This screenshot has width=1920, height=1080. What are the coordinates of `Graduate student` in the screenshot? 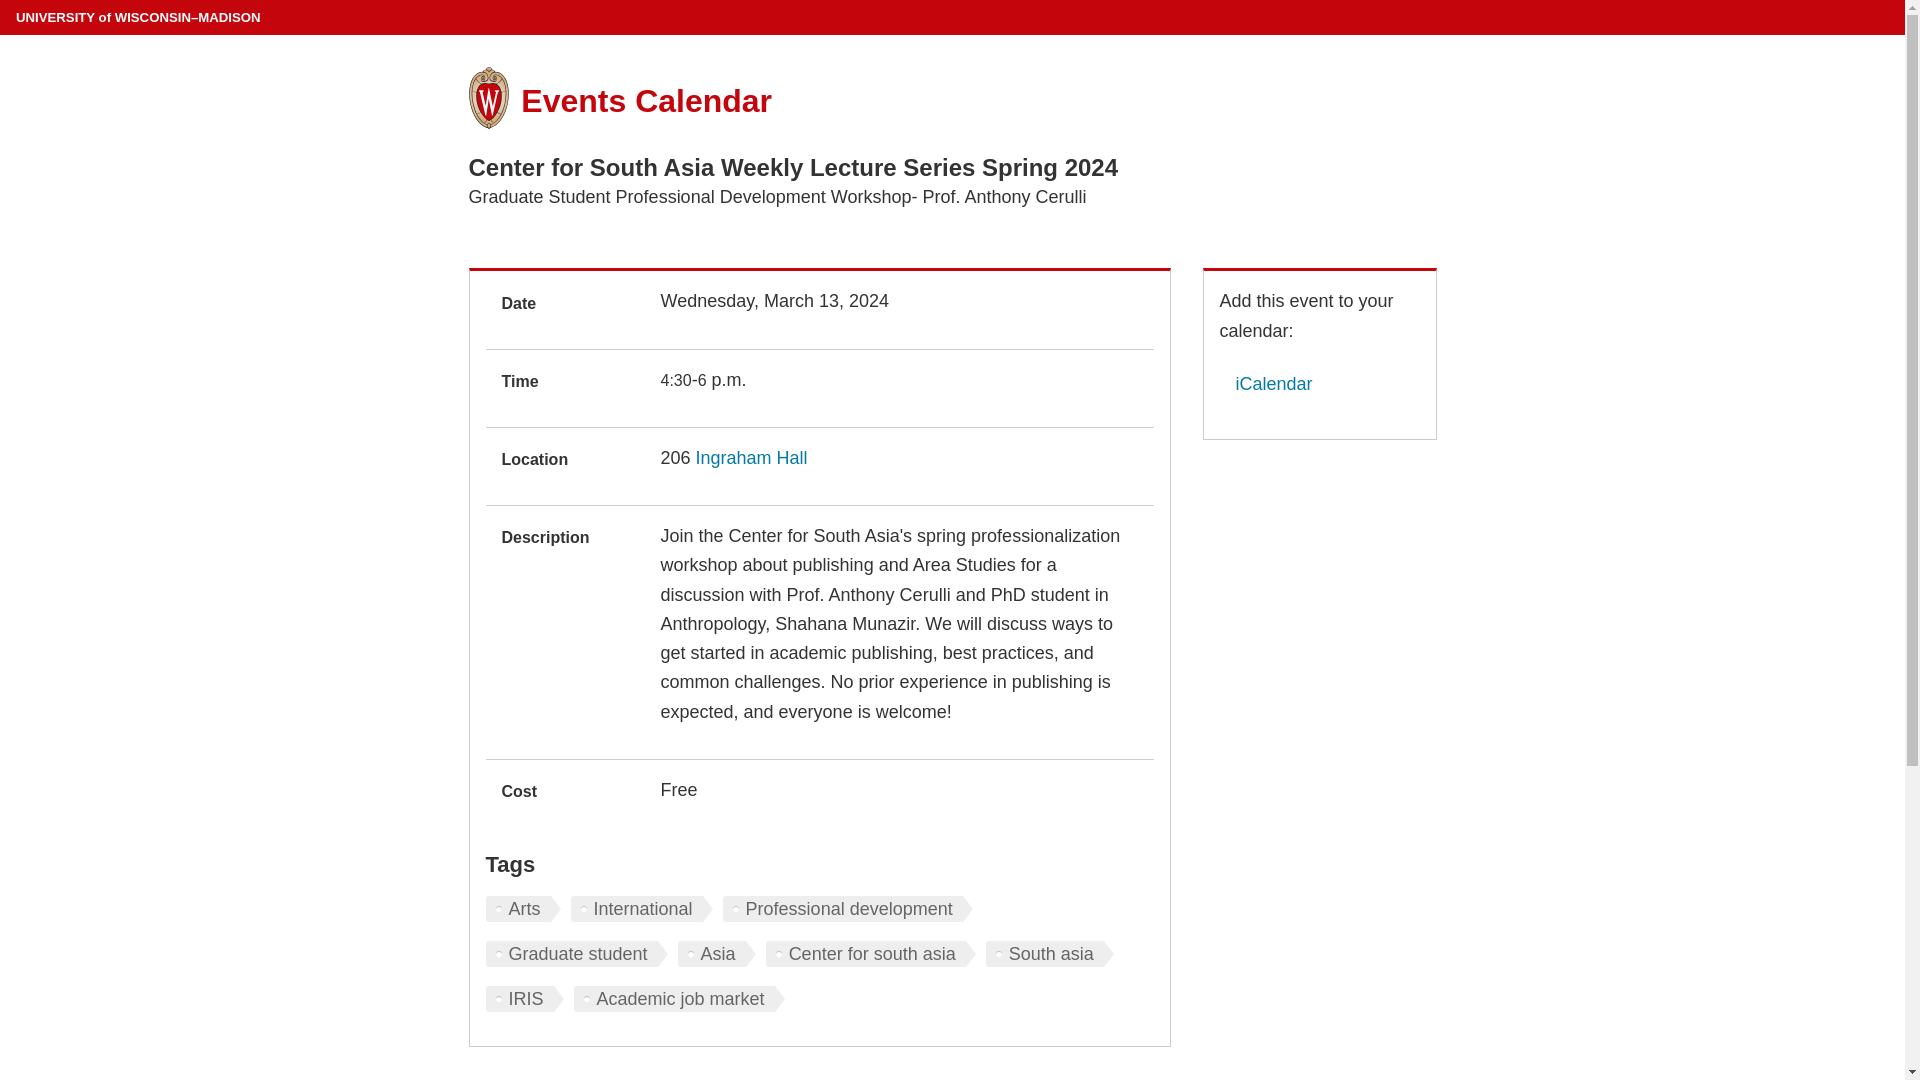 It's located at (576, 953).